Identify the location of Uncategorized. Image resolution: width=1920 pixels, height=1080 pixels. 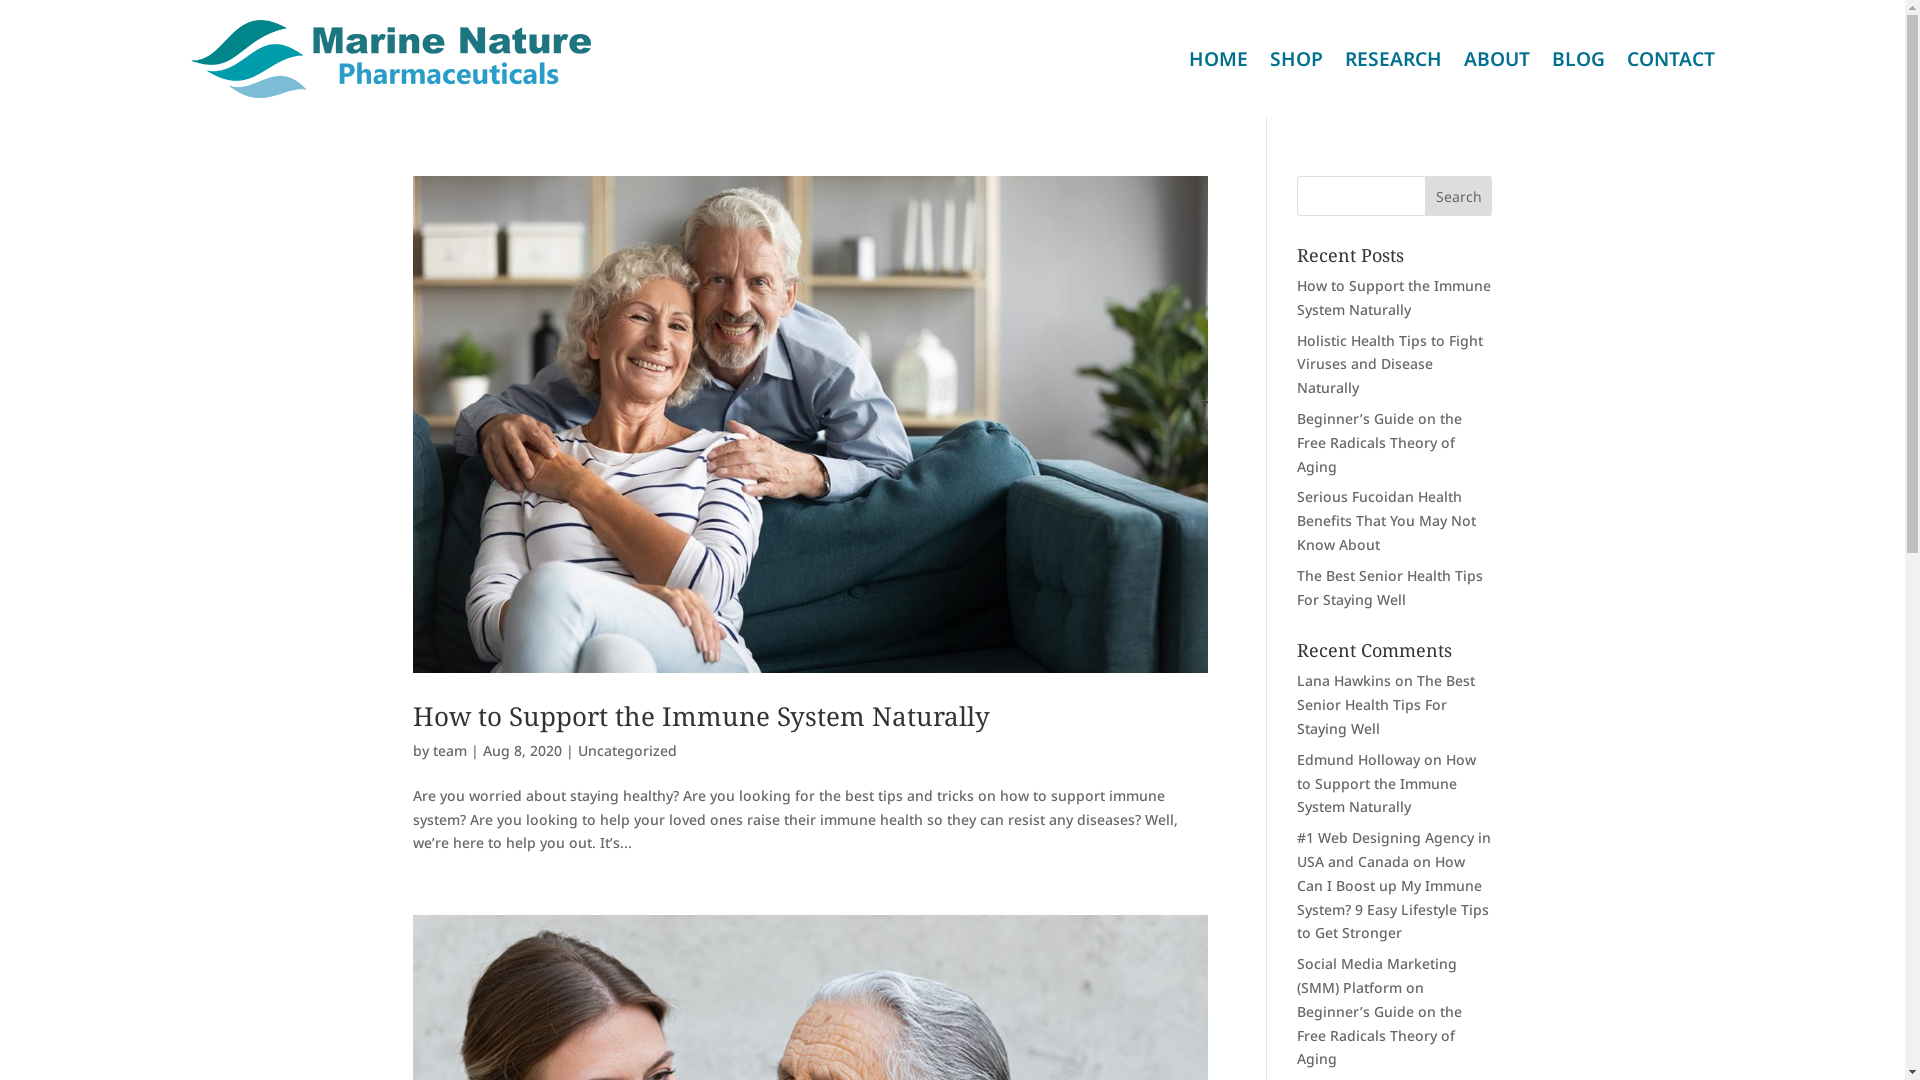
(628, 750).